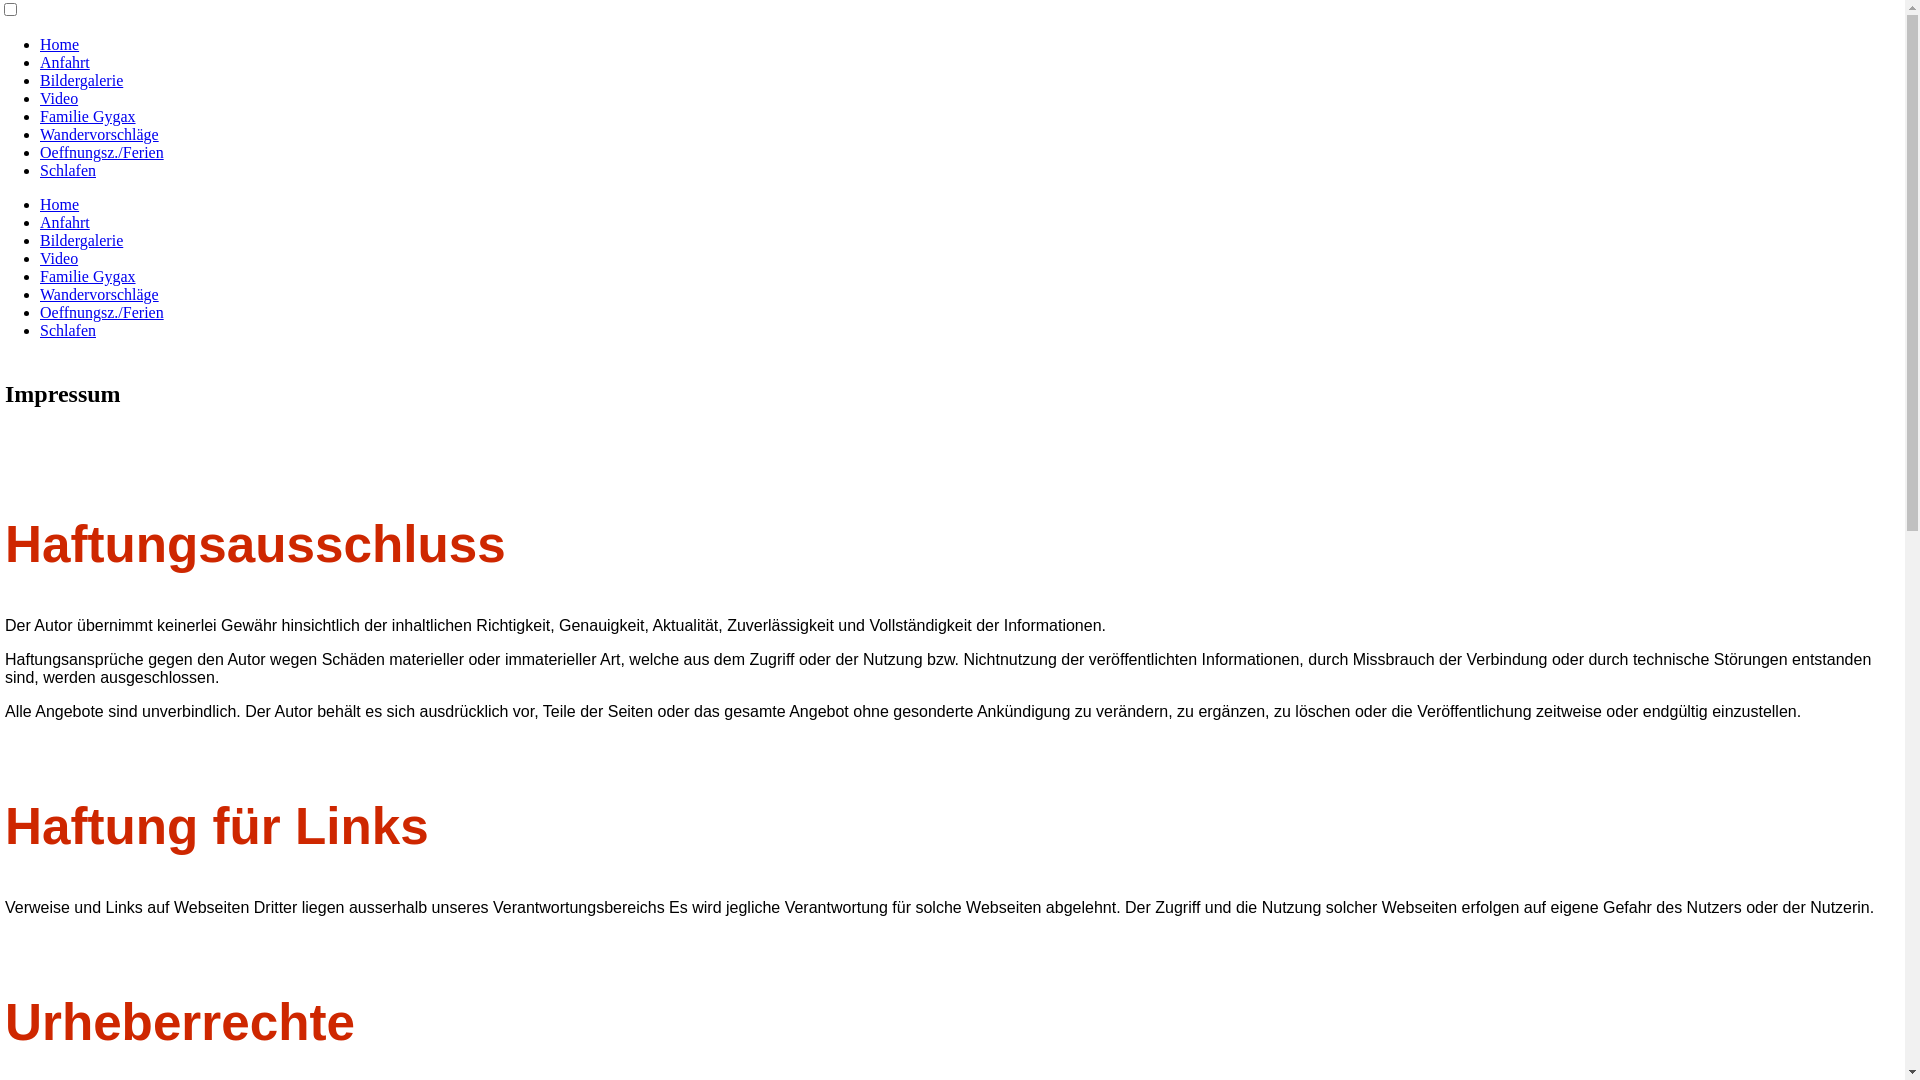 Image resolution: width=1920 pixels, height=1080 pixels. What do you see at coordinates (88, 116) in the screenshot?
I see `Familie Gygax` at bounding box center [88, 116].